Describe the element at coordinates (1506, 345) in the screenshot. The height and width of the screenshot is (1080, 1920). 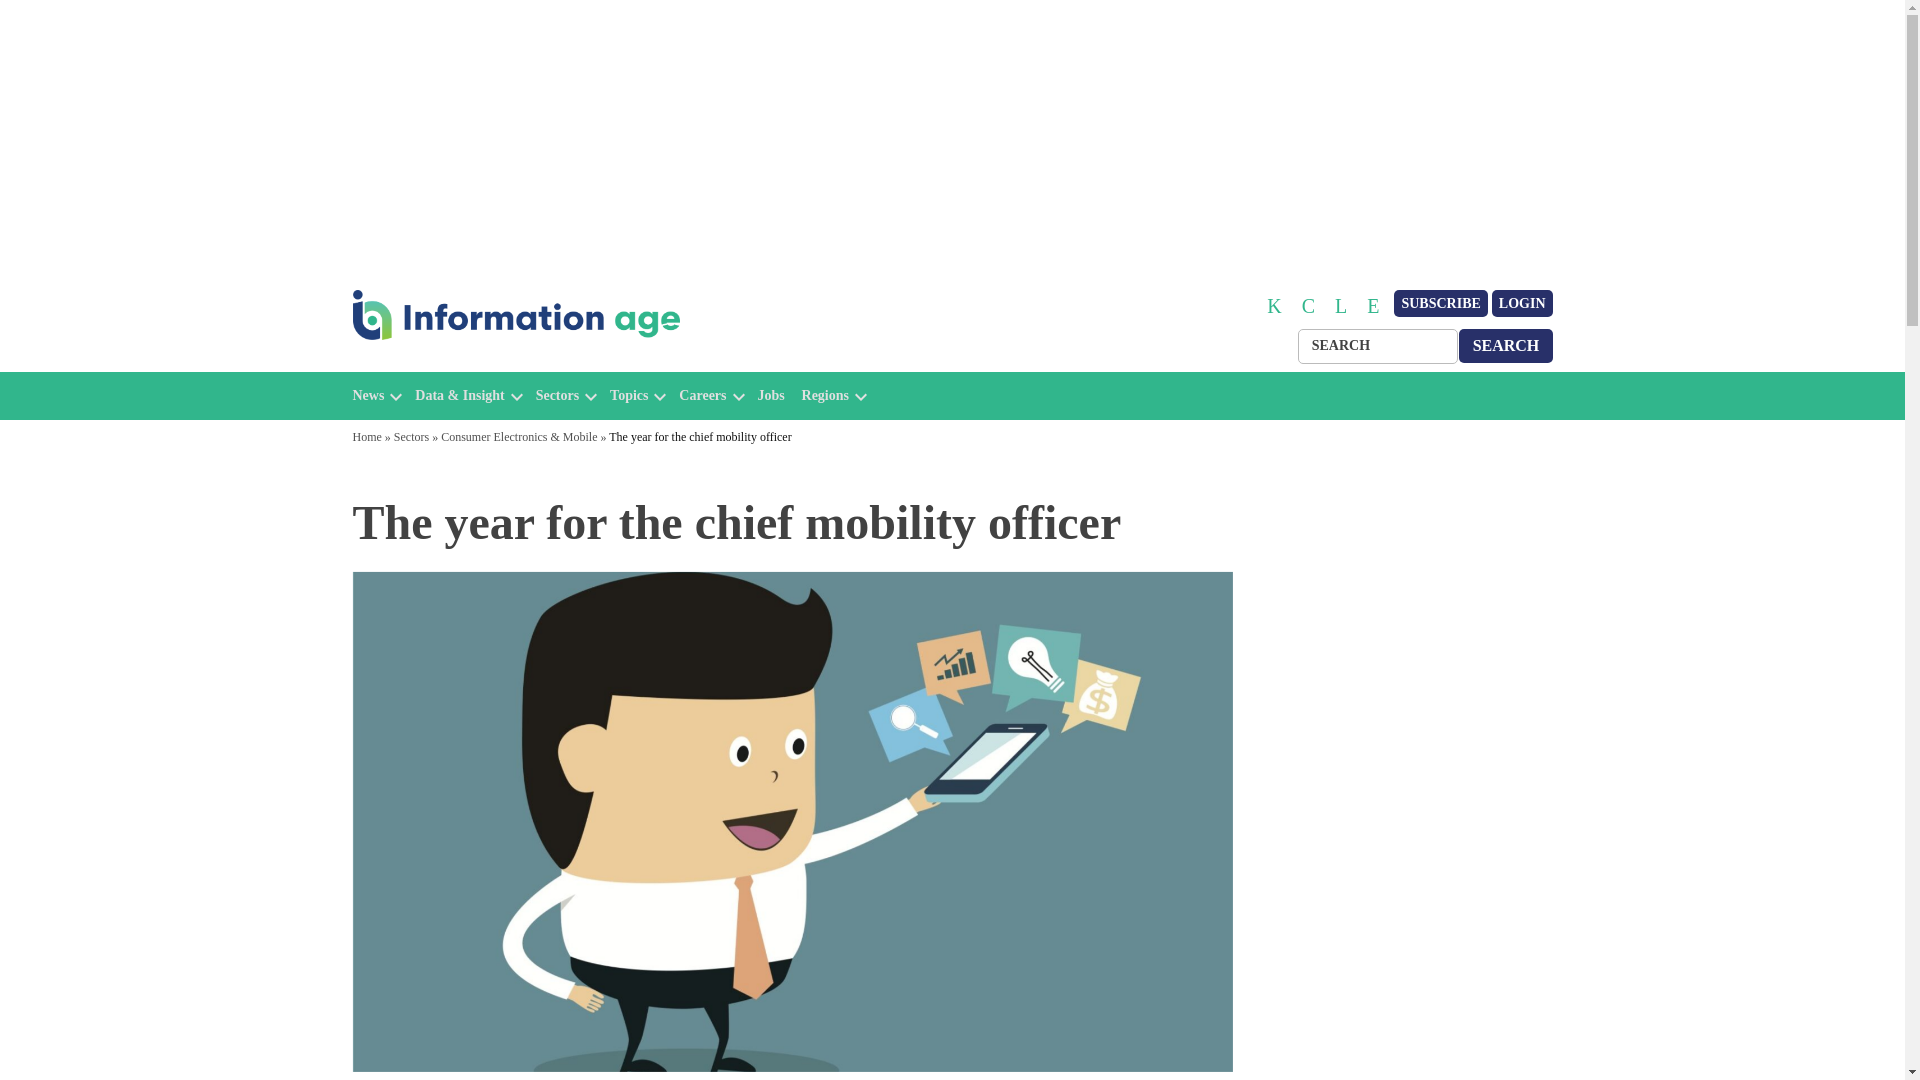
I see `SEARCH` at that location.